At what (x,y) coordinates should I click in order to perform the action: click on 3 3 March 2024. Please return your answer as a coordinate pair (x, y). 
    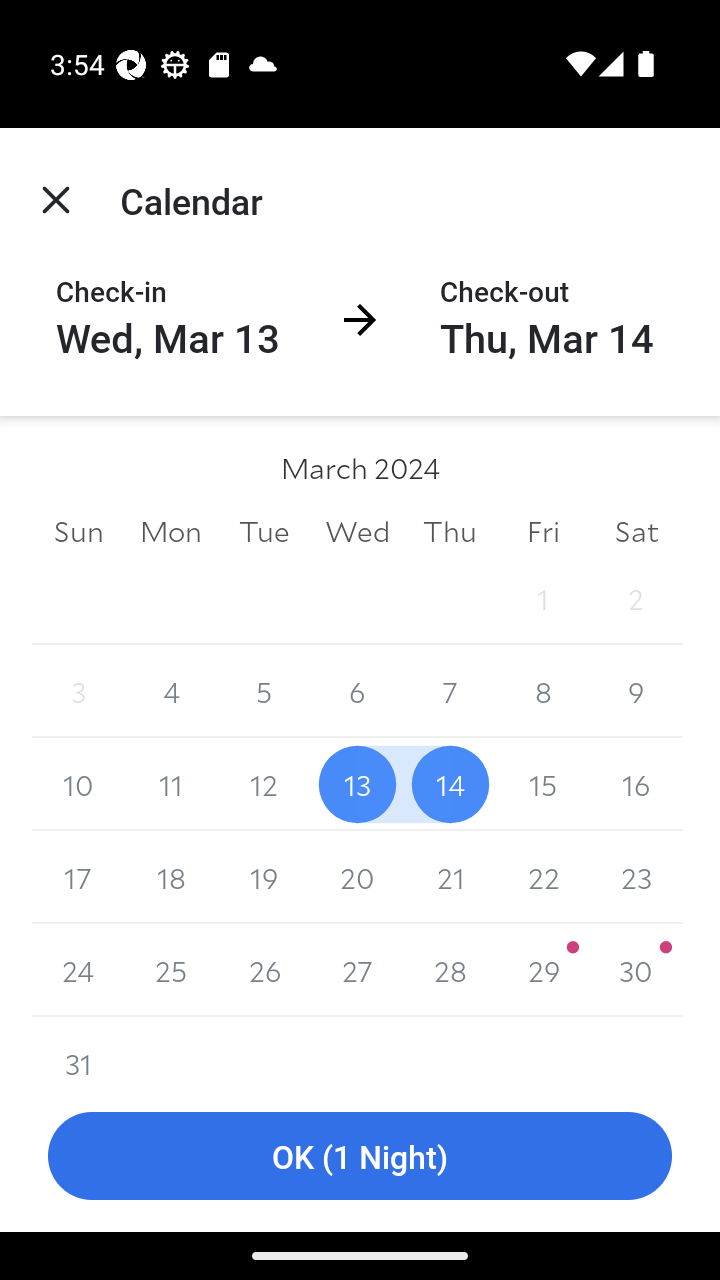
    Looking at the image, I should click on (78, 692).